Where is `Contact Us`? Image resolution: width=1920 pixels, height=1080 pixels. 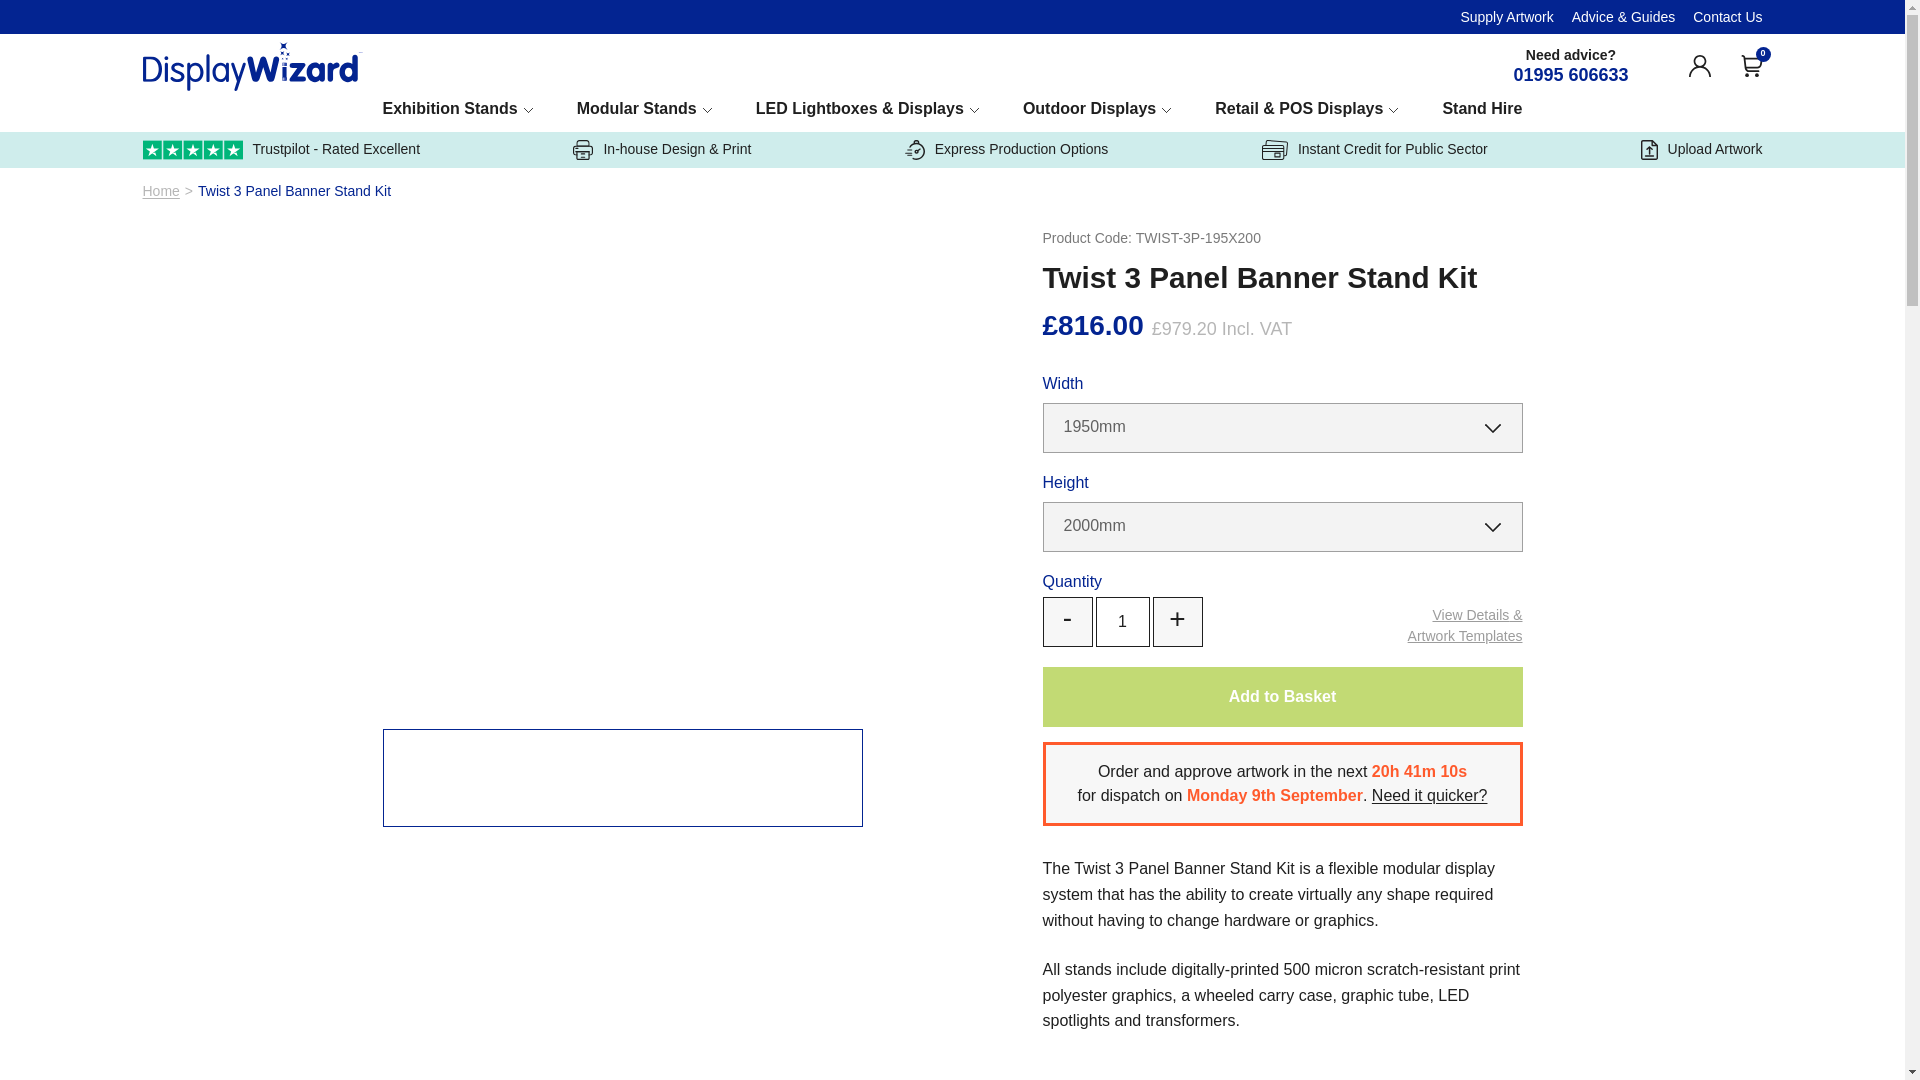
Contact Us is located at coordinates (1728, 16).